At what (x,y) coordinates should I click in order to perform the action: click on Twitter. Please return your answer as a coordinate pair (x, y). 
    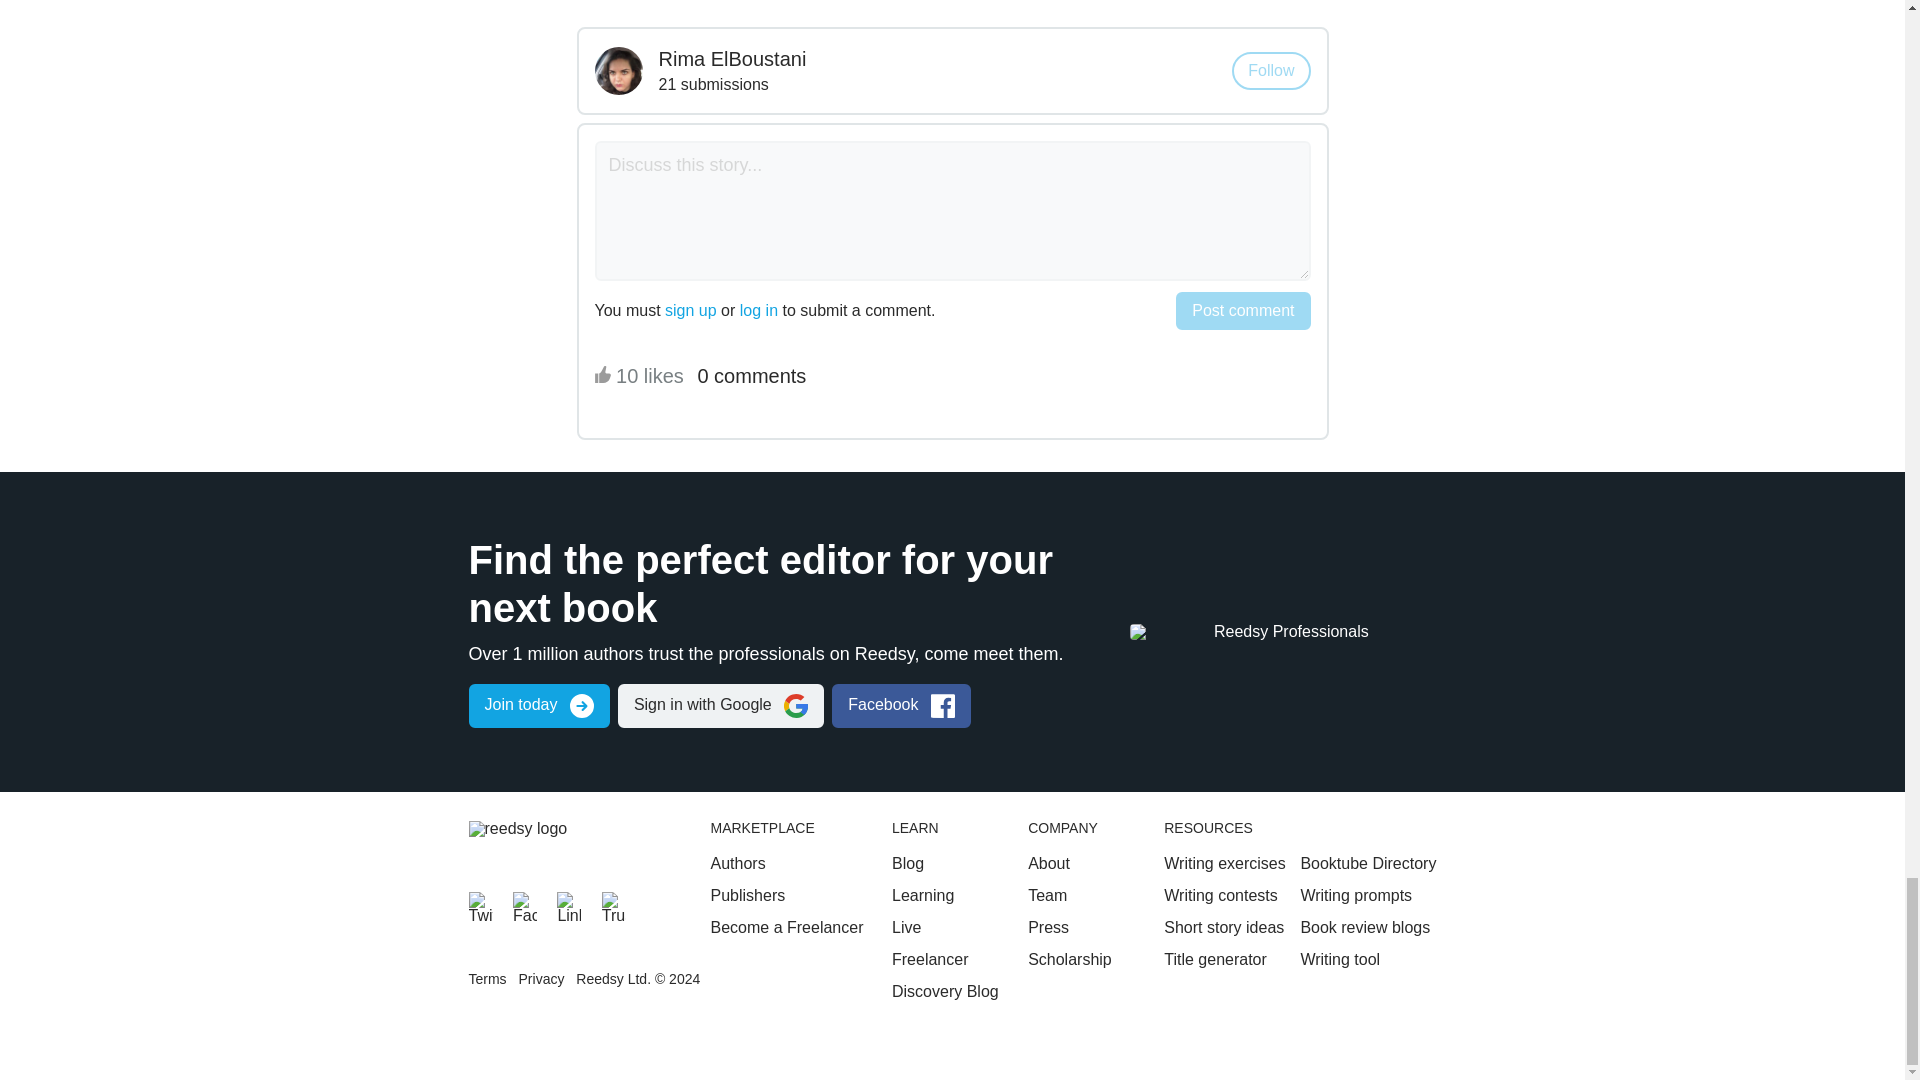
    Looking at the image, I should click on (480, 904).